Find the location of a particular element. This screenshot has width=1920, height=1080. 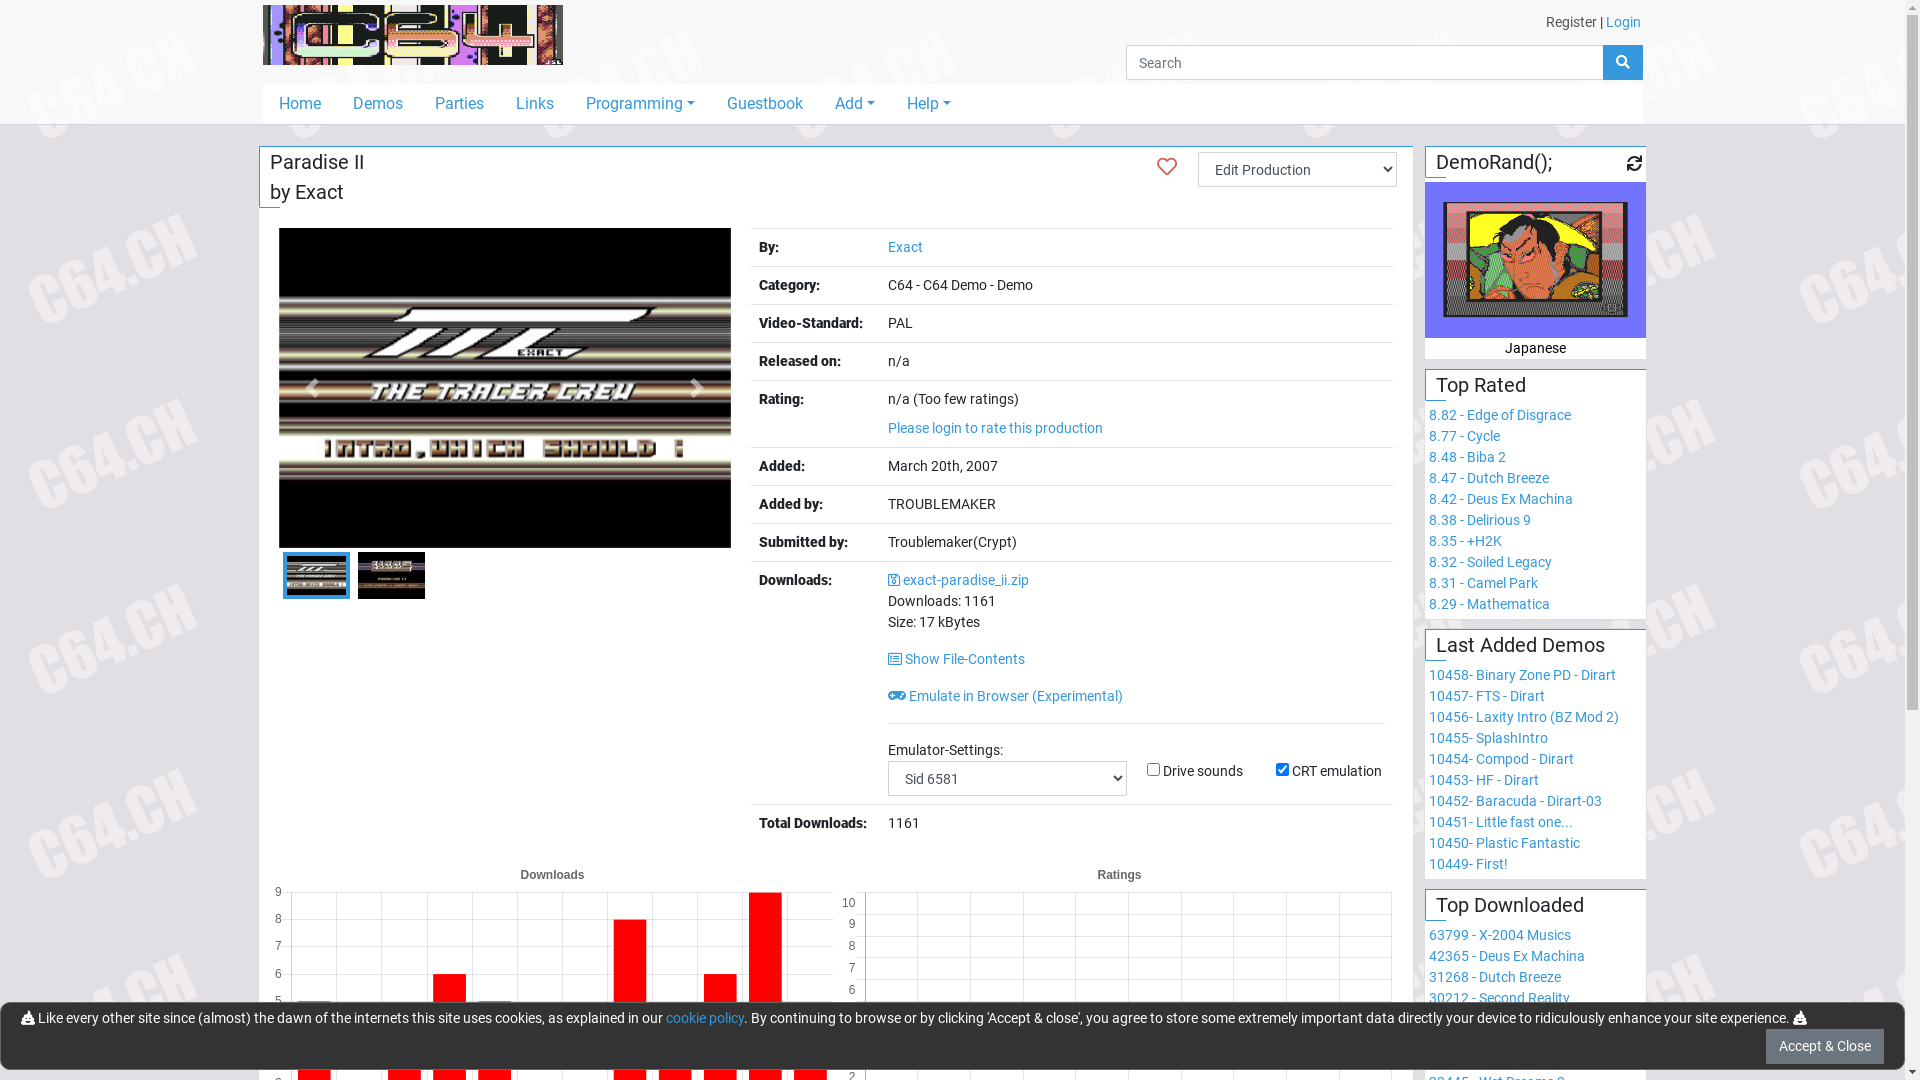

Help is located at coordinates (929, 104).